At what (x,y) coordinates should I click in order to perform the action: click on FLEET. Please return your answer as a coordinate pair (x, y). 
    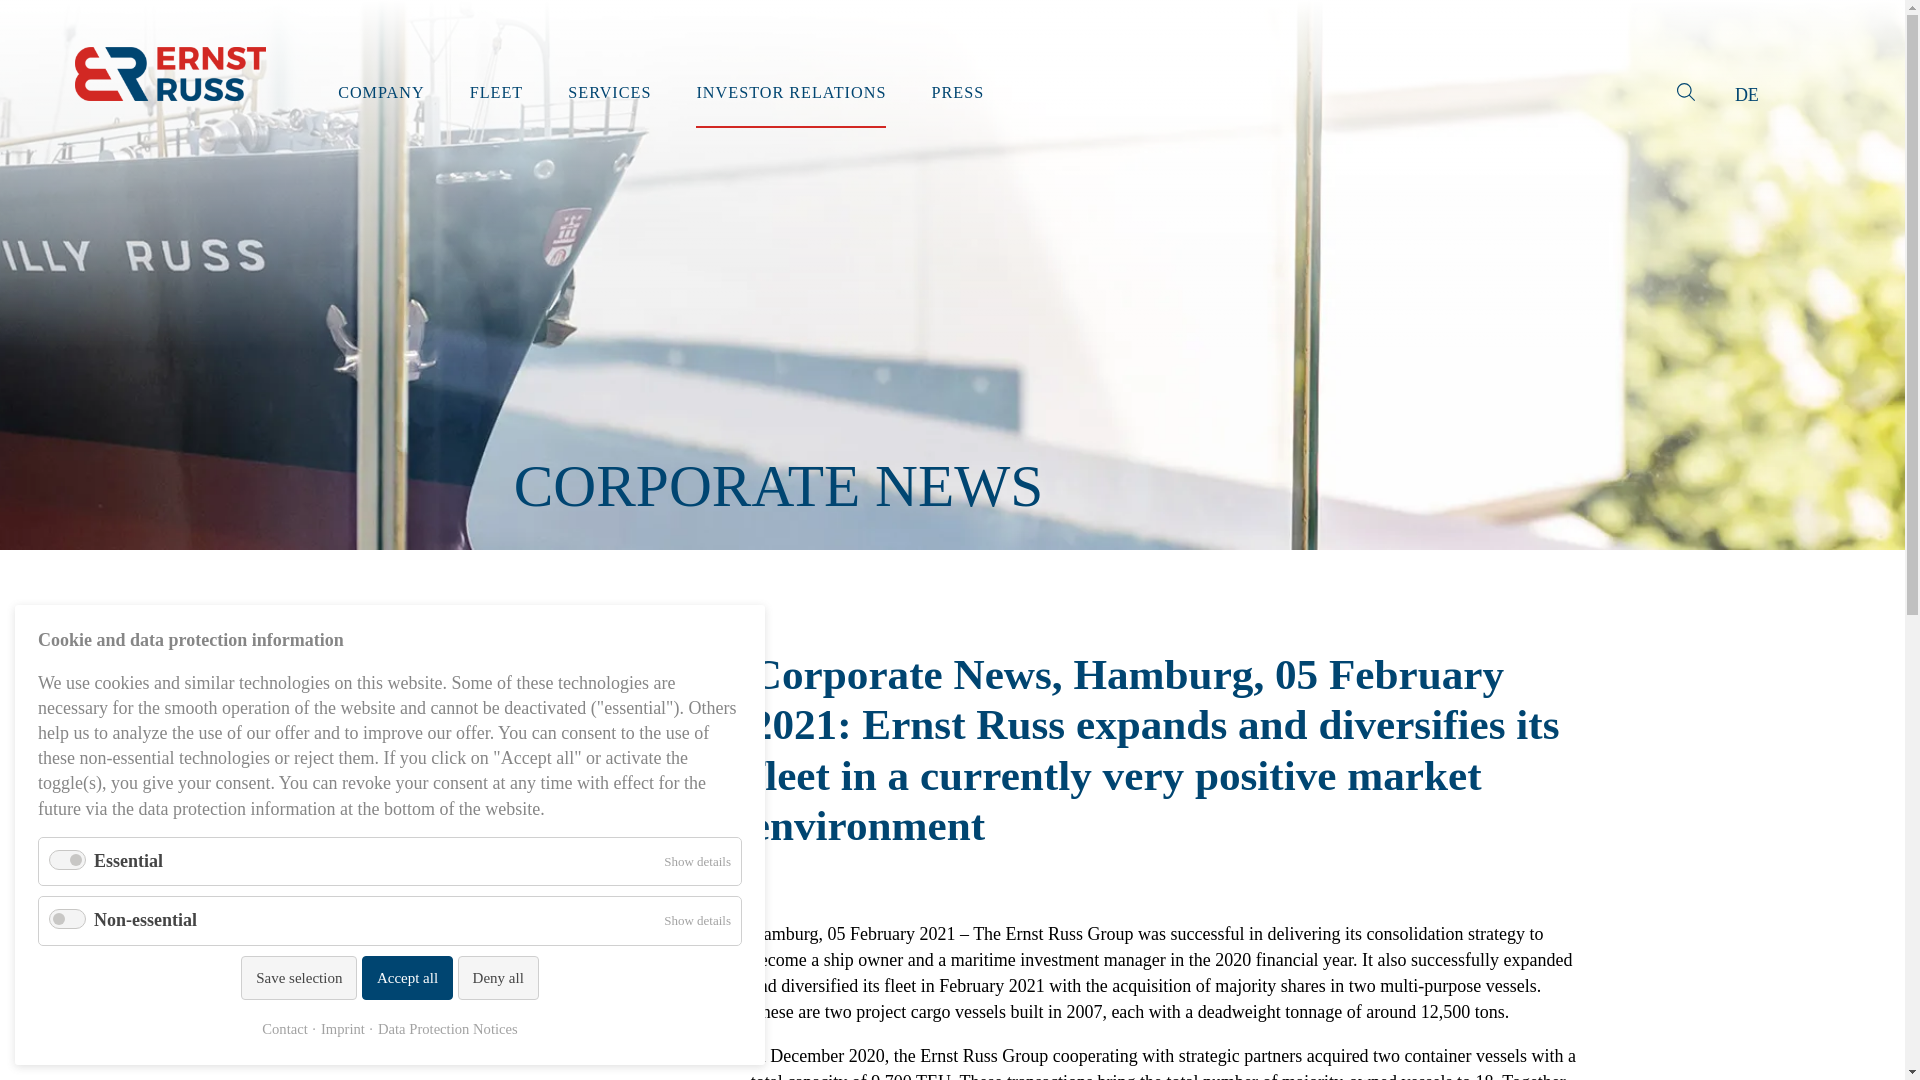
    Looking at the image, I should click on (497, 92).